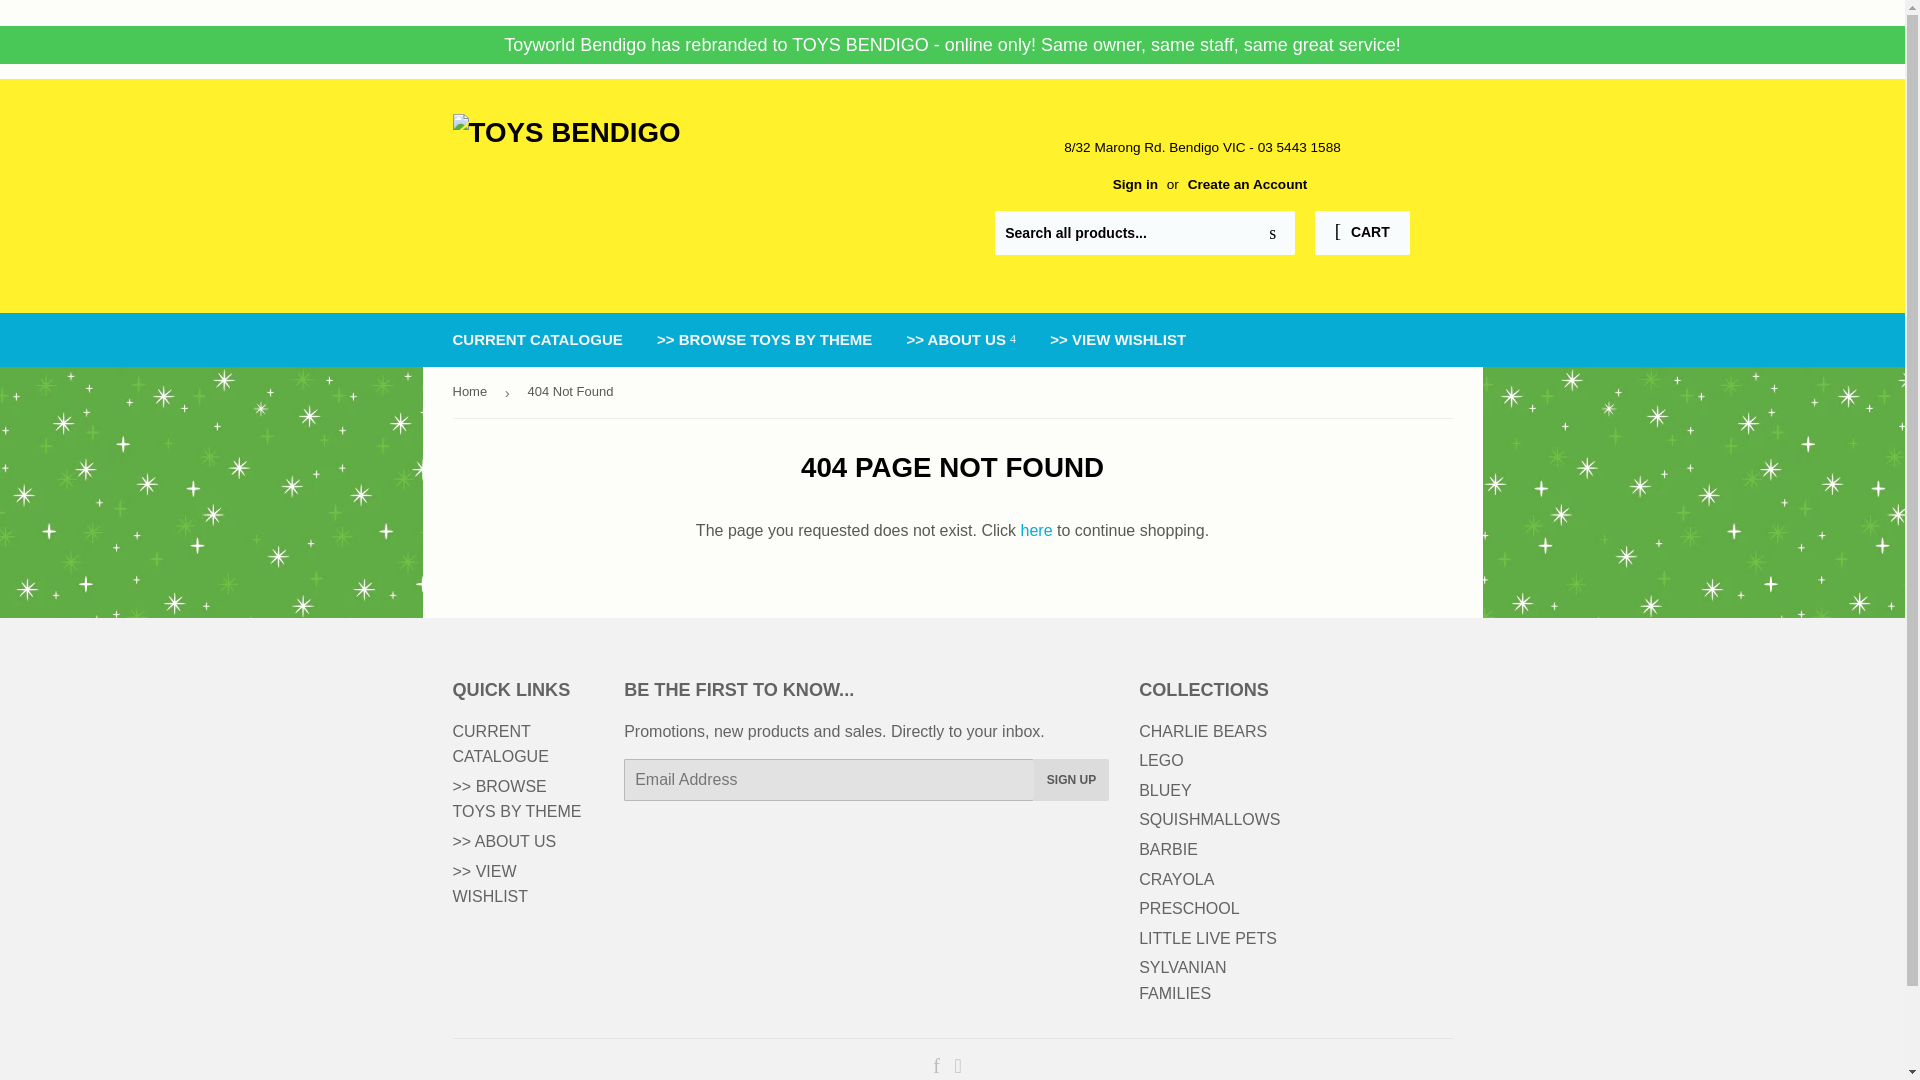  I want to click on CHARLIE BEARS, so click(1202, 730).